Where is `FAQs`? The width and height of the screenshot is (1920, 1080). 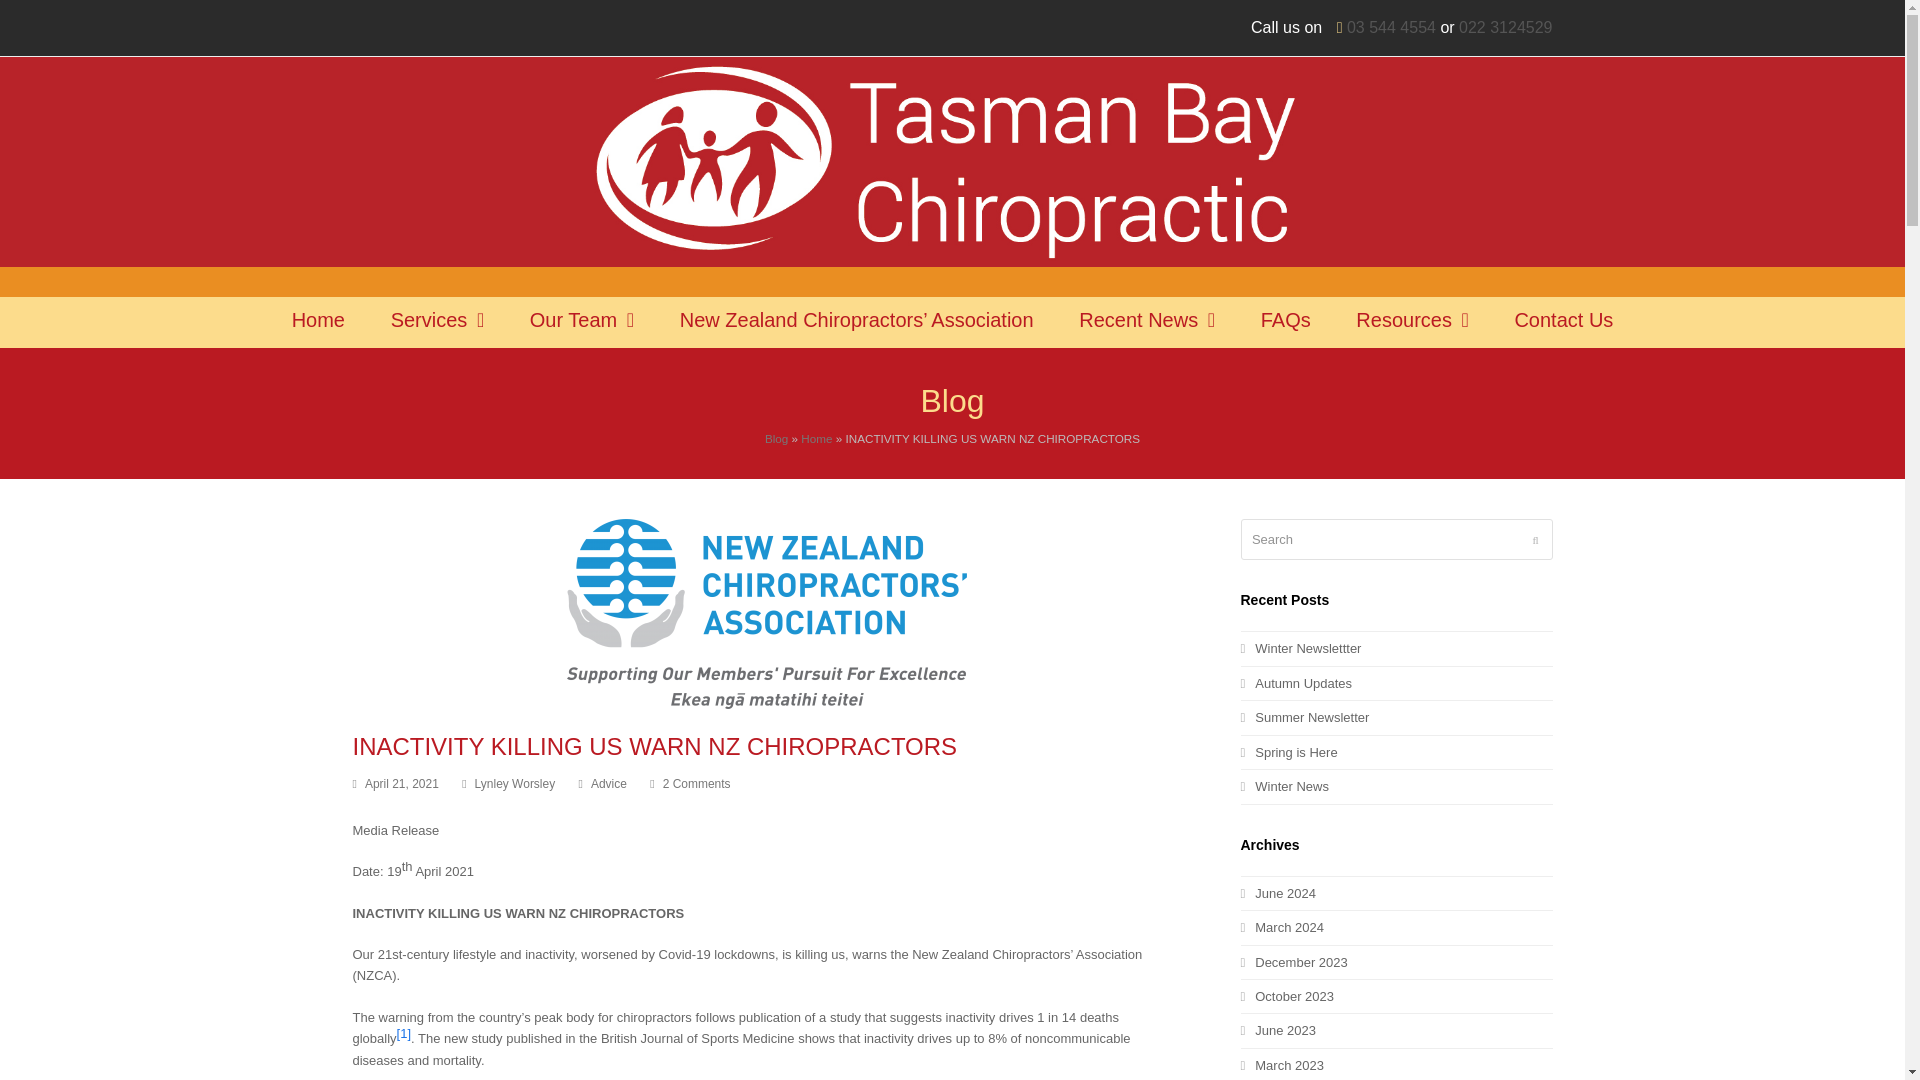 FAQs is located at coordinates (1286, 322).